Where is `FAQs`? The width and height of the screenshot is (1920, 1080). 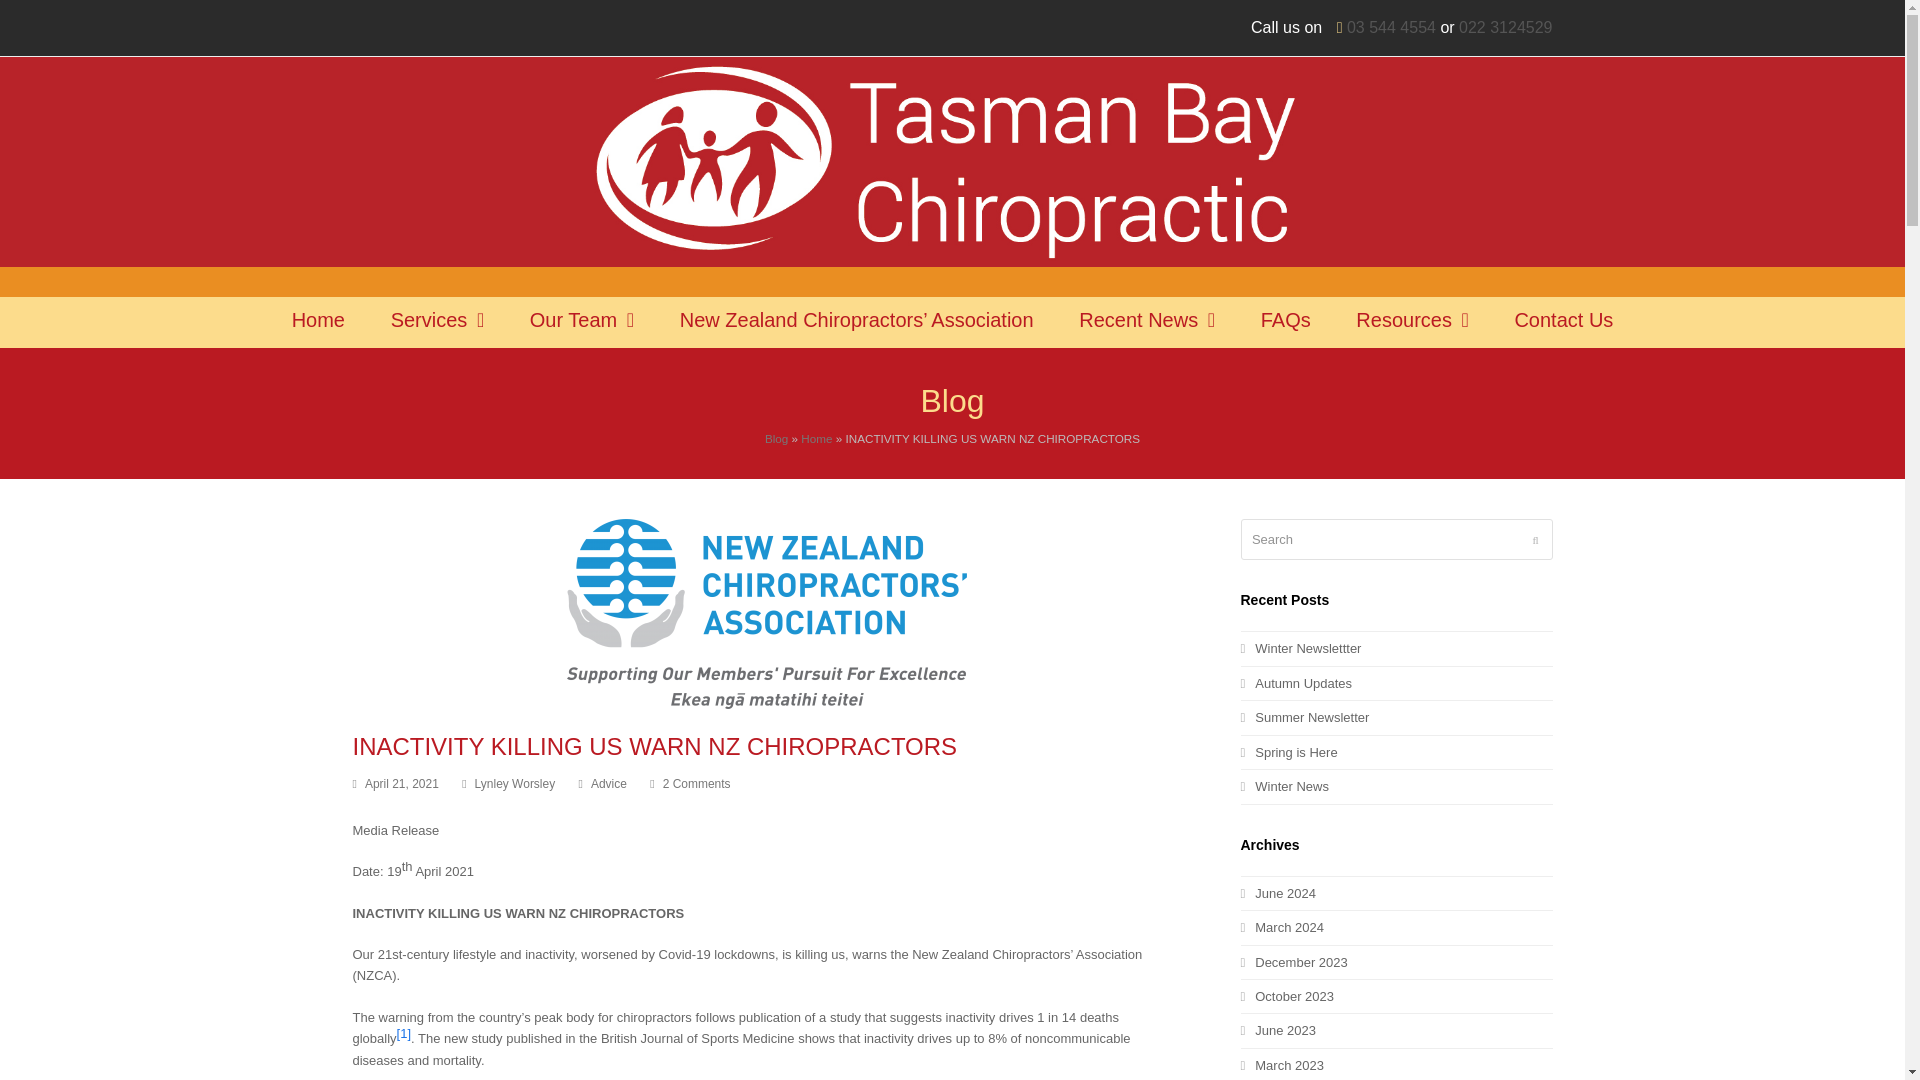 FAQs is located at coordinates (1286, 322).